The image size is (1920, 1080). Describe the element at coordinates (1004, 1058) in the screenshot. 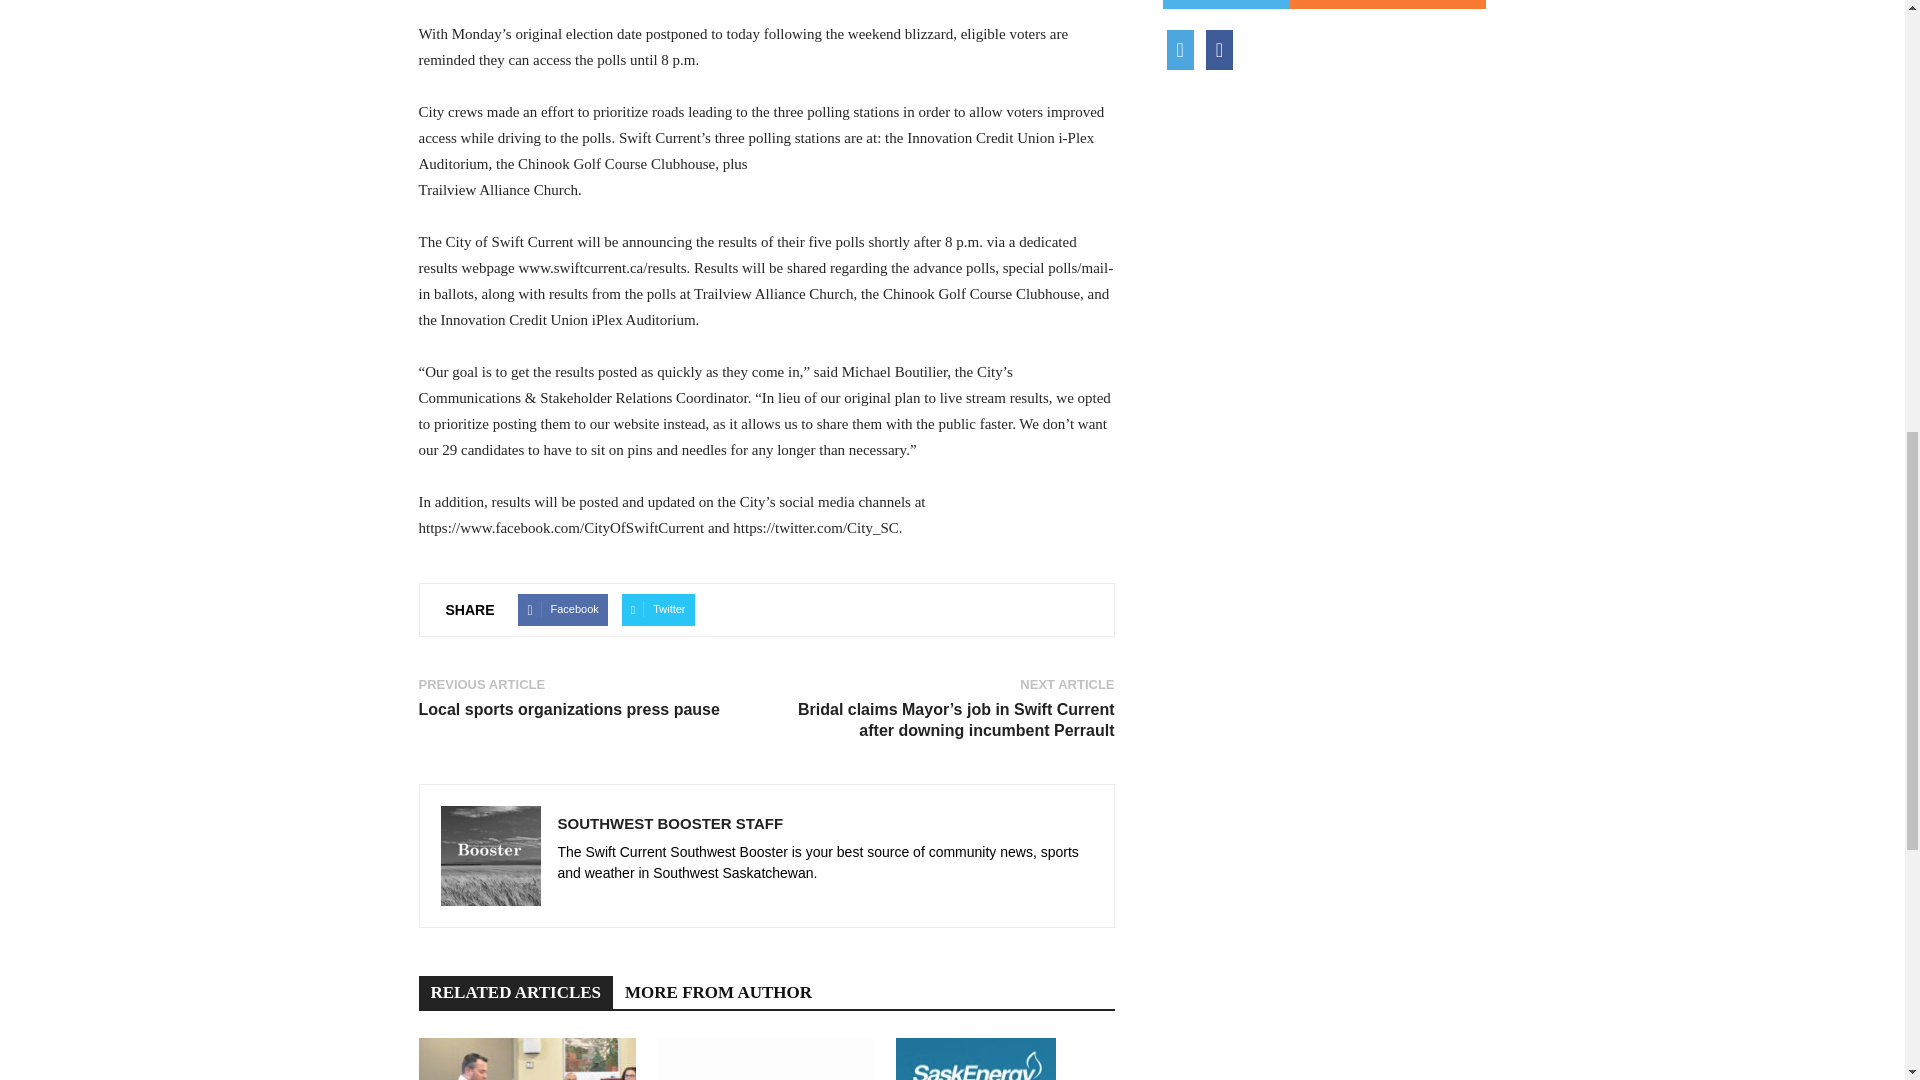

I see `Safety announcement from SaskEnergy: Success gas flaring` at that location.